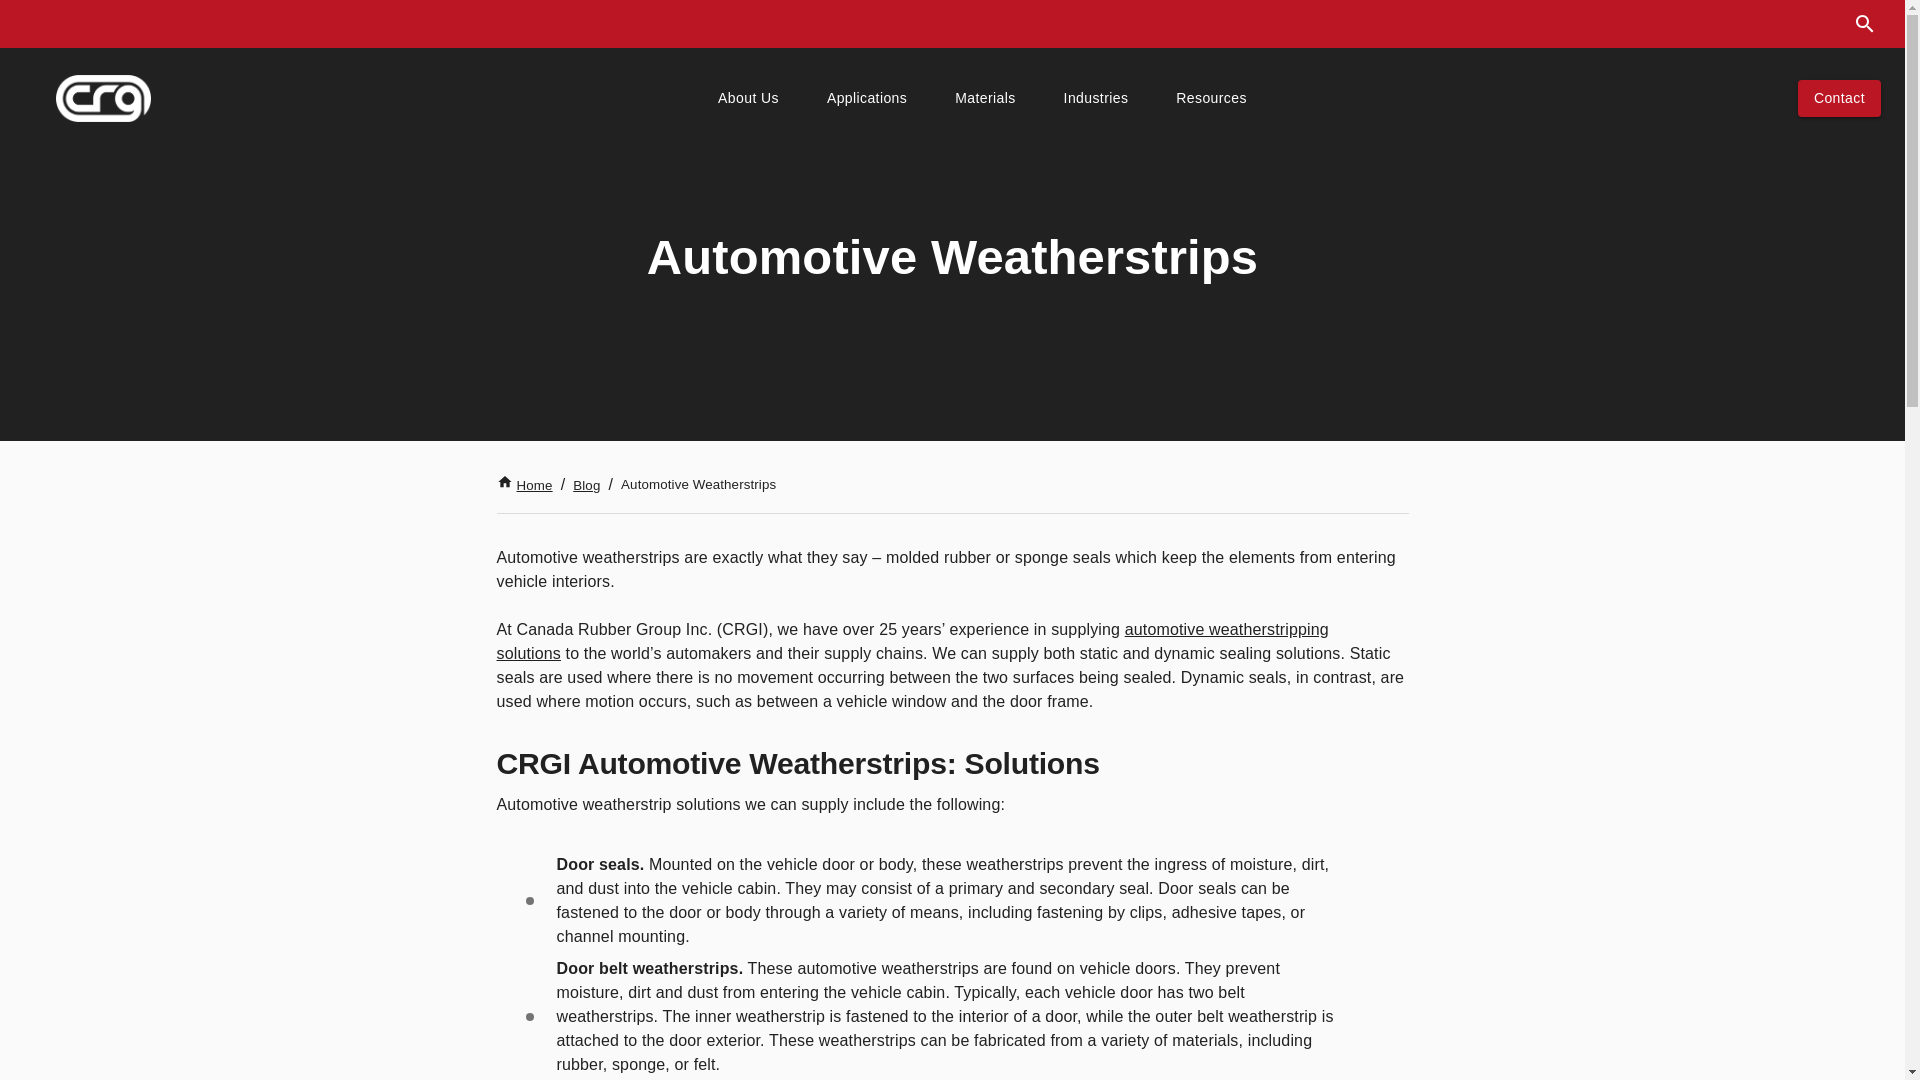 This screenshot has height=1080, width=1920. What do you see at coordinates (1096, 98) in the screenshot?
I see `Industries` at bounding box center [1096, 98].